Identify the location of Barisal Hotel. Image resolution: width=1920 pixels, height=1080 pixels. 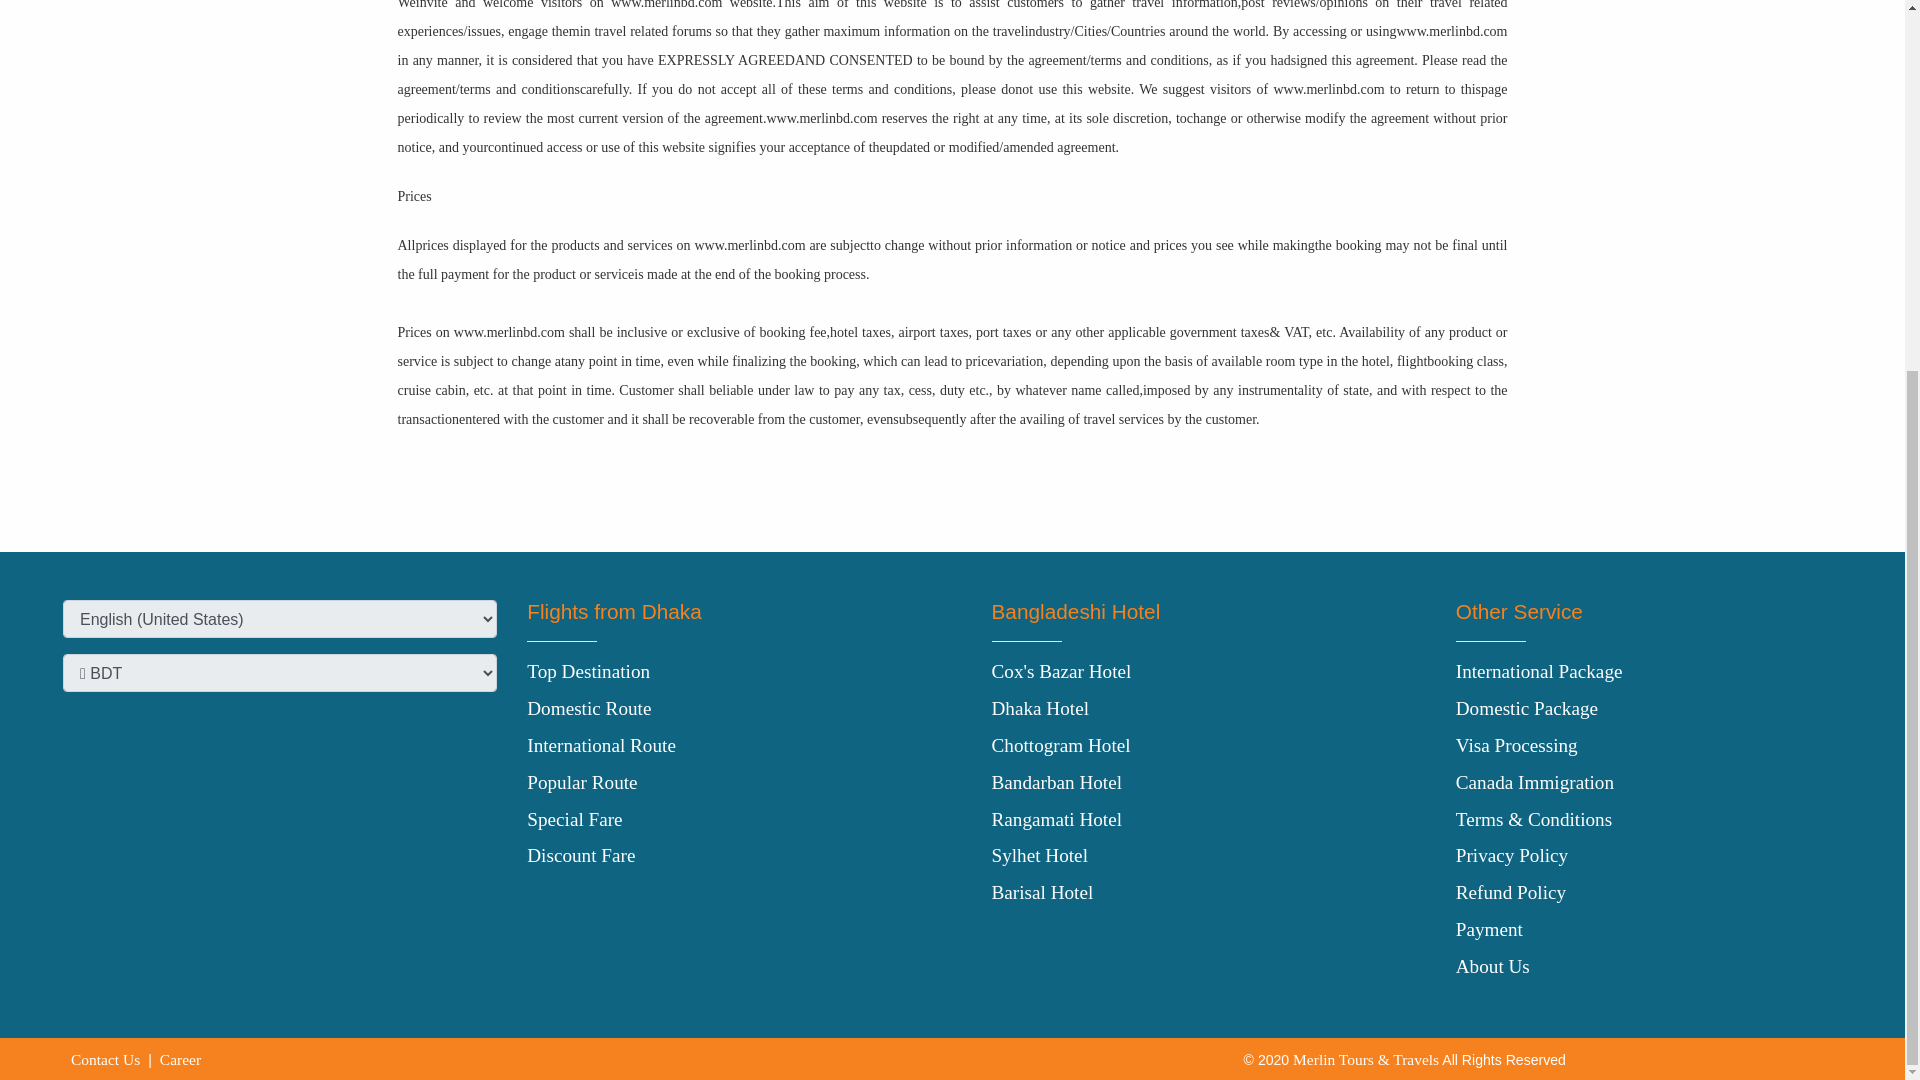
(1043, 892).